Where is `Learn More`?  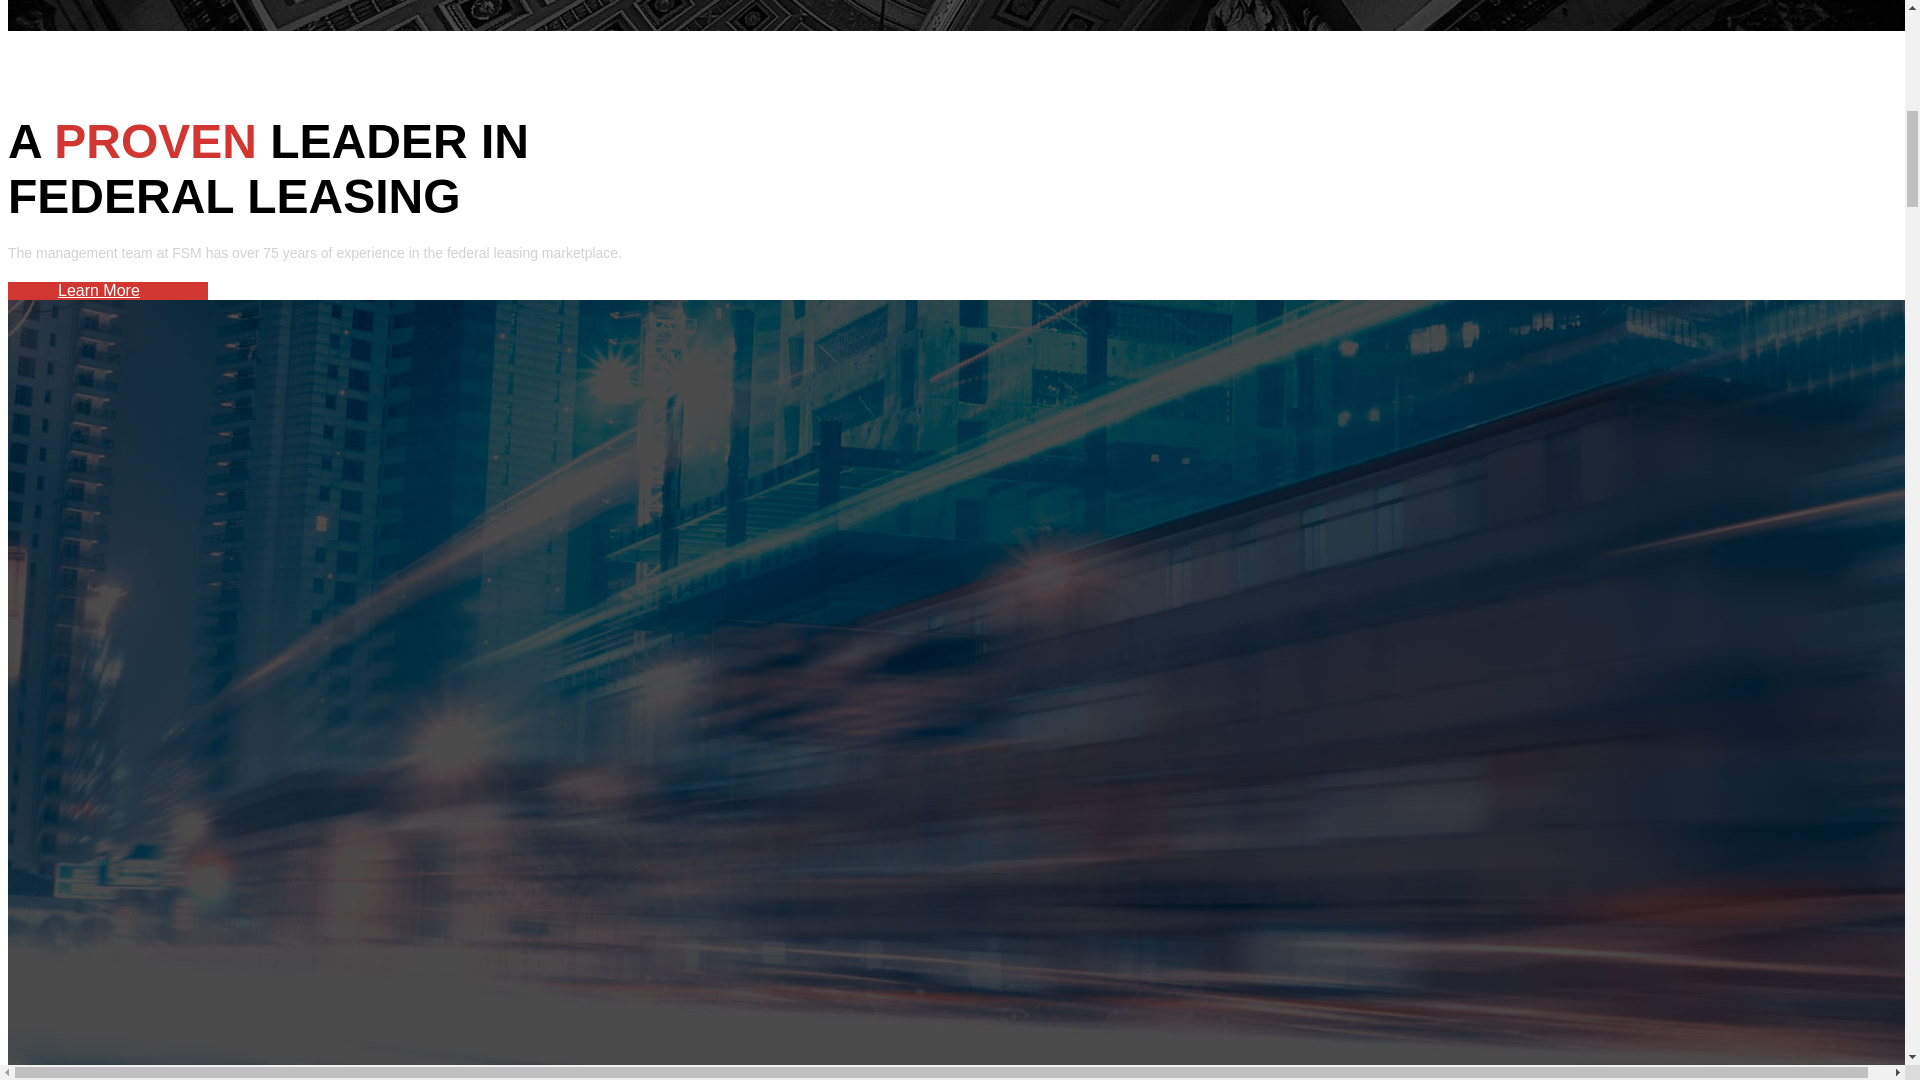
Learn More is located at coordinates (98, 290).